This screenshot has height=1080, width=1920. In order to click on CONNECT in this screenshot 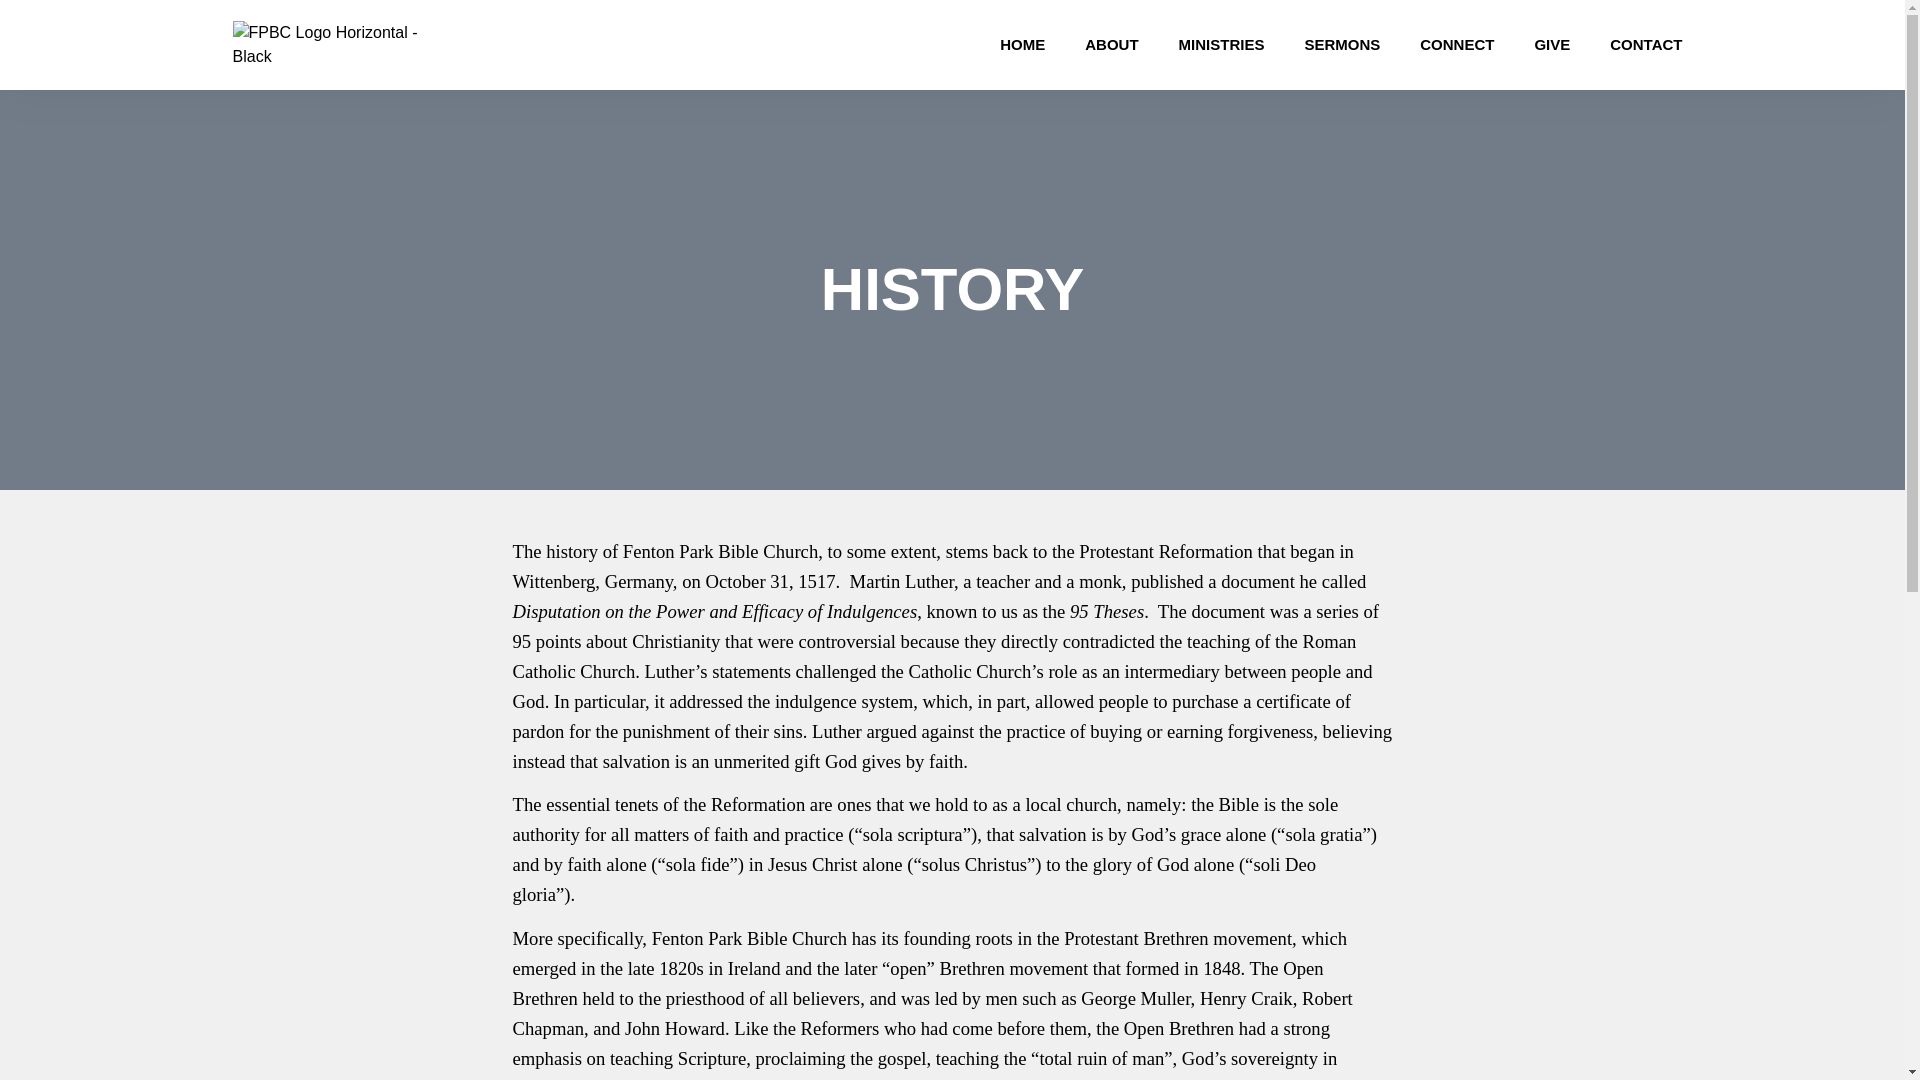, I will do `click(1456, 44)`.